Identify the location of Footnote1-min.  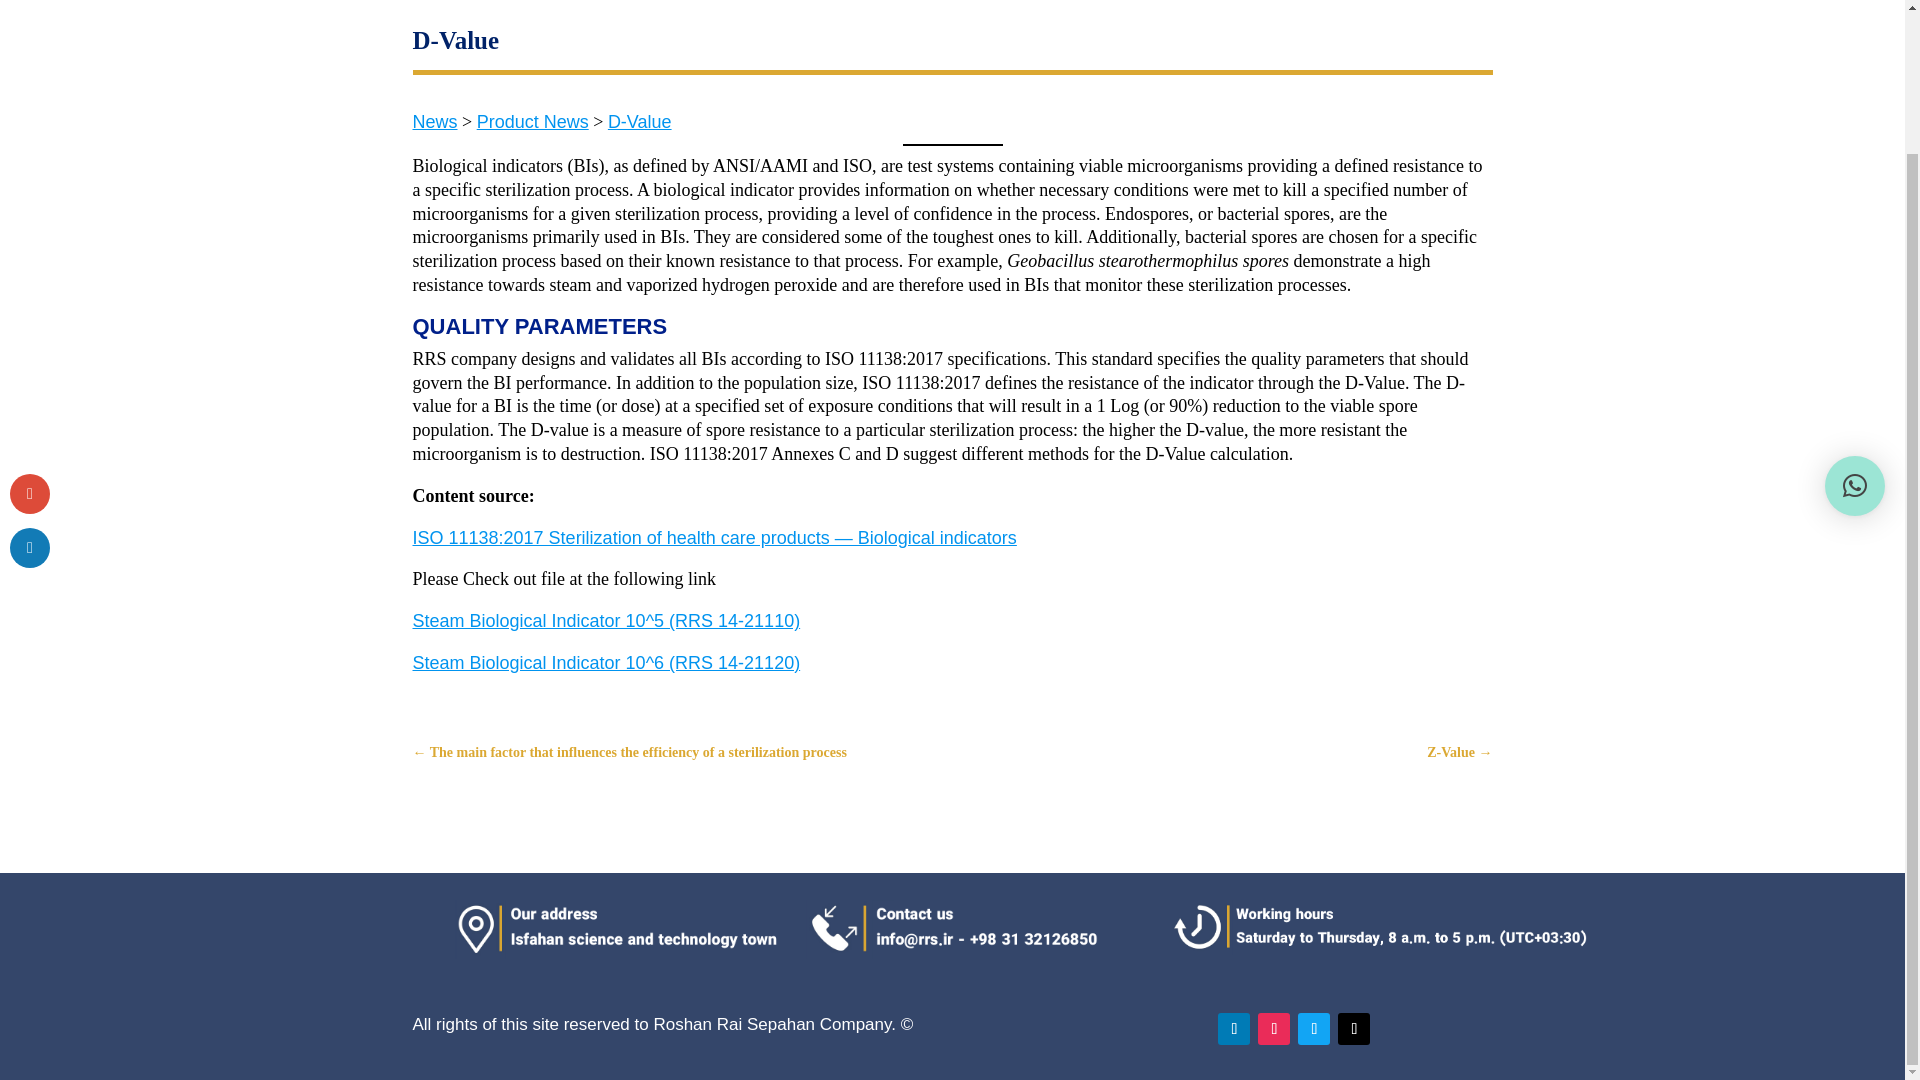
(1380, 926).